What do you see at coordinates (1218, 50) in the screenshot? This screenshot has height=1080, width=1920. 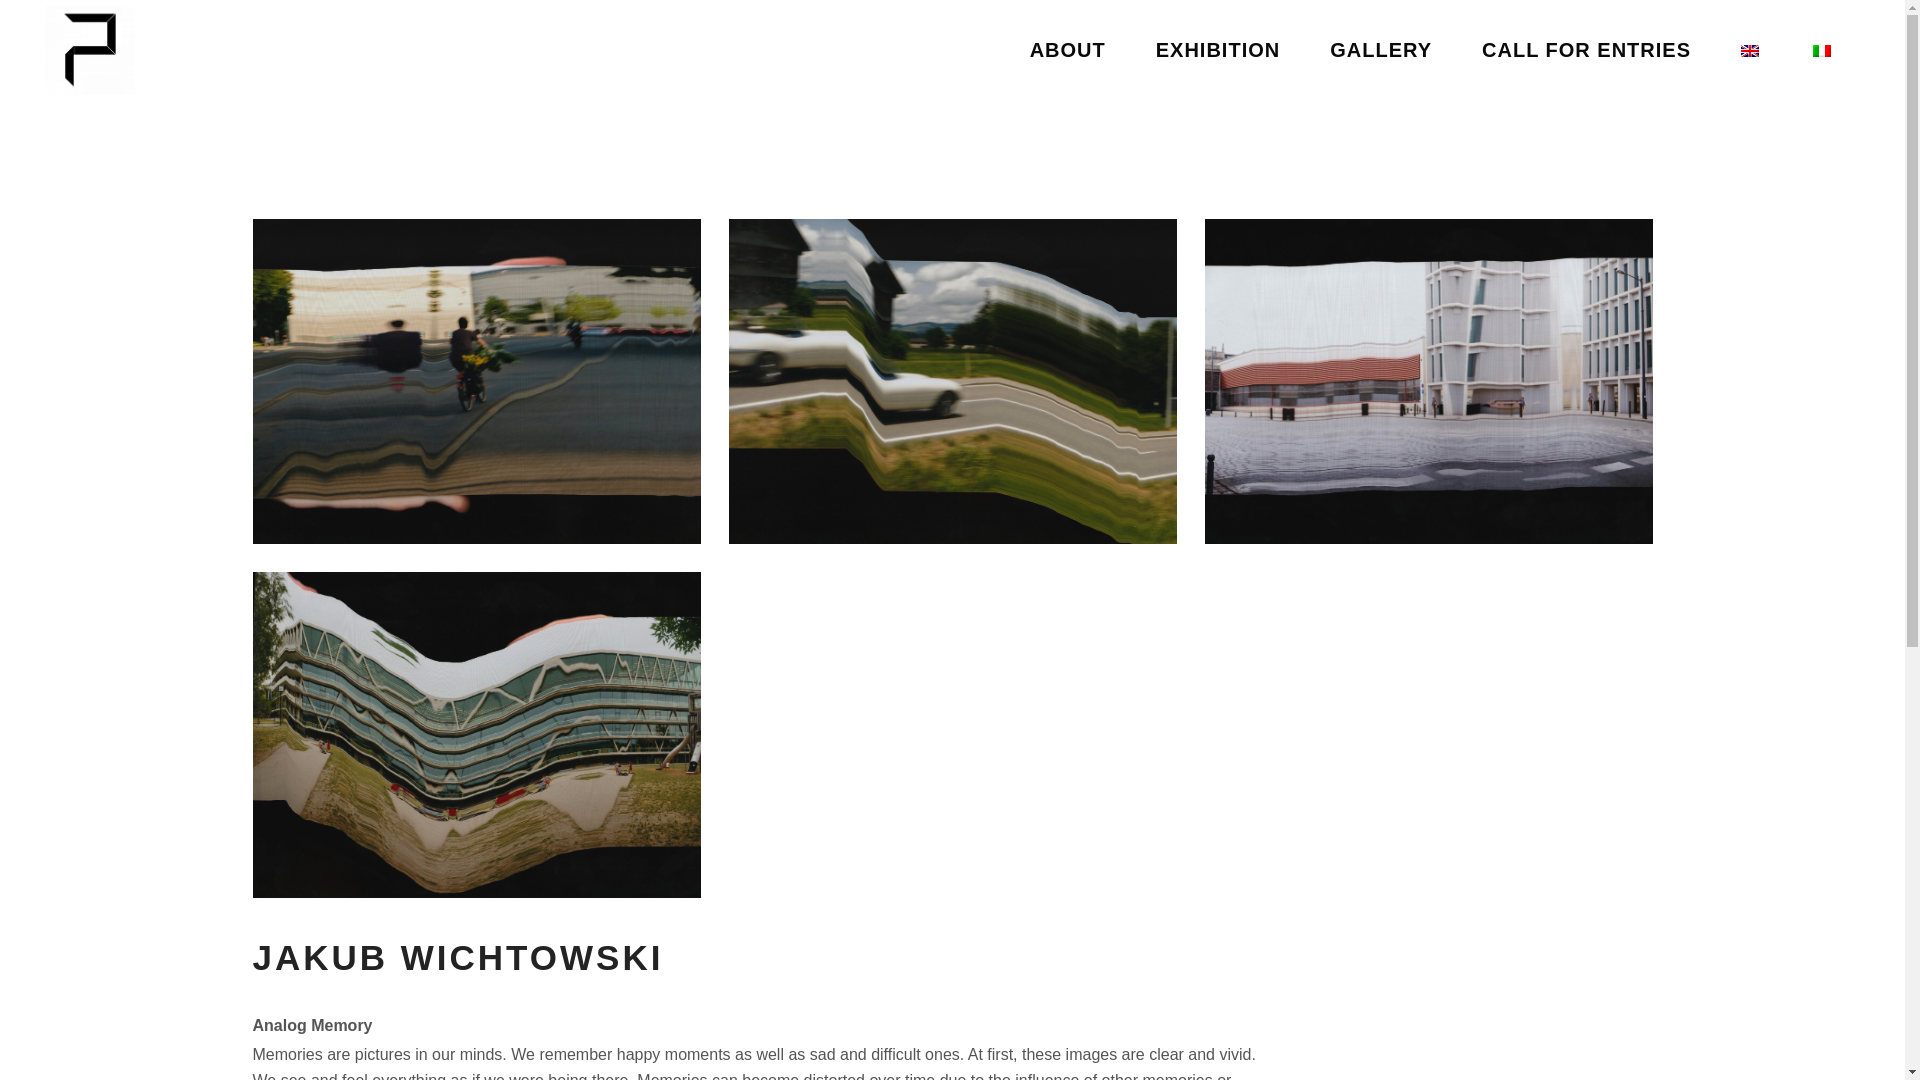 I see `EXHIBITION` at bounding box center [1218, 50].